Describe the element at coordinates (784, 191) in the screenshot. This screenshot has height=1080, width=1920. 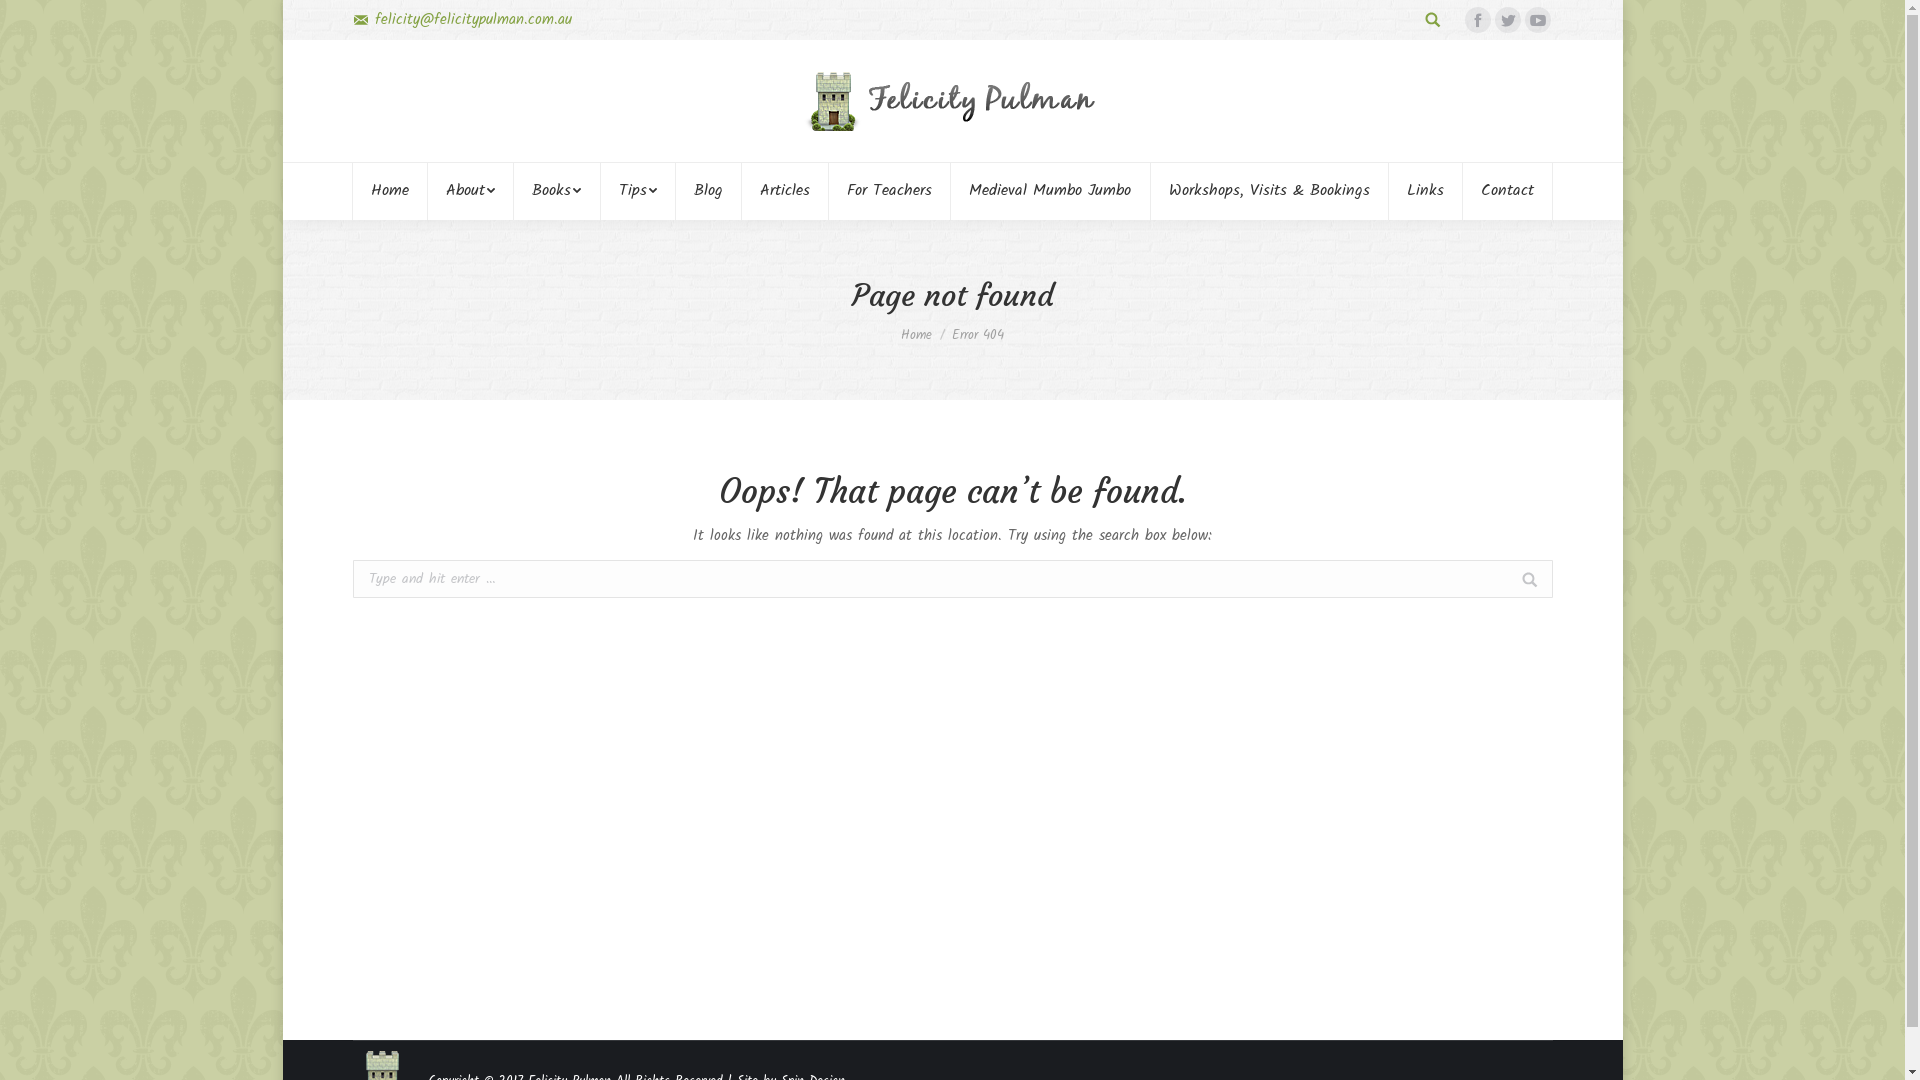
I see `Articles` at that location.